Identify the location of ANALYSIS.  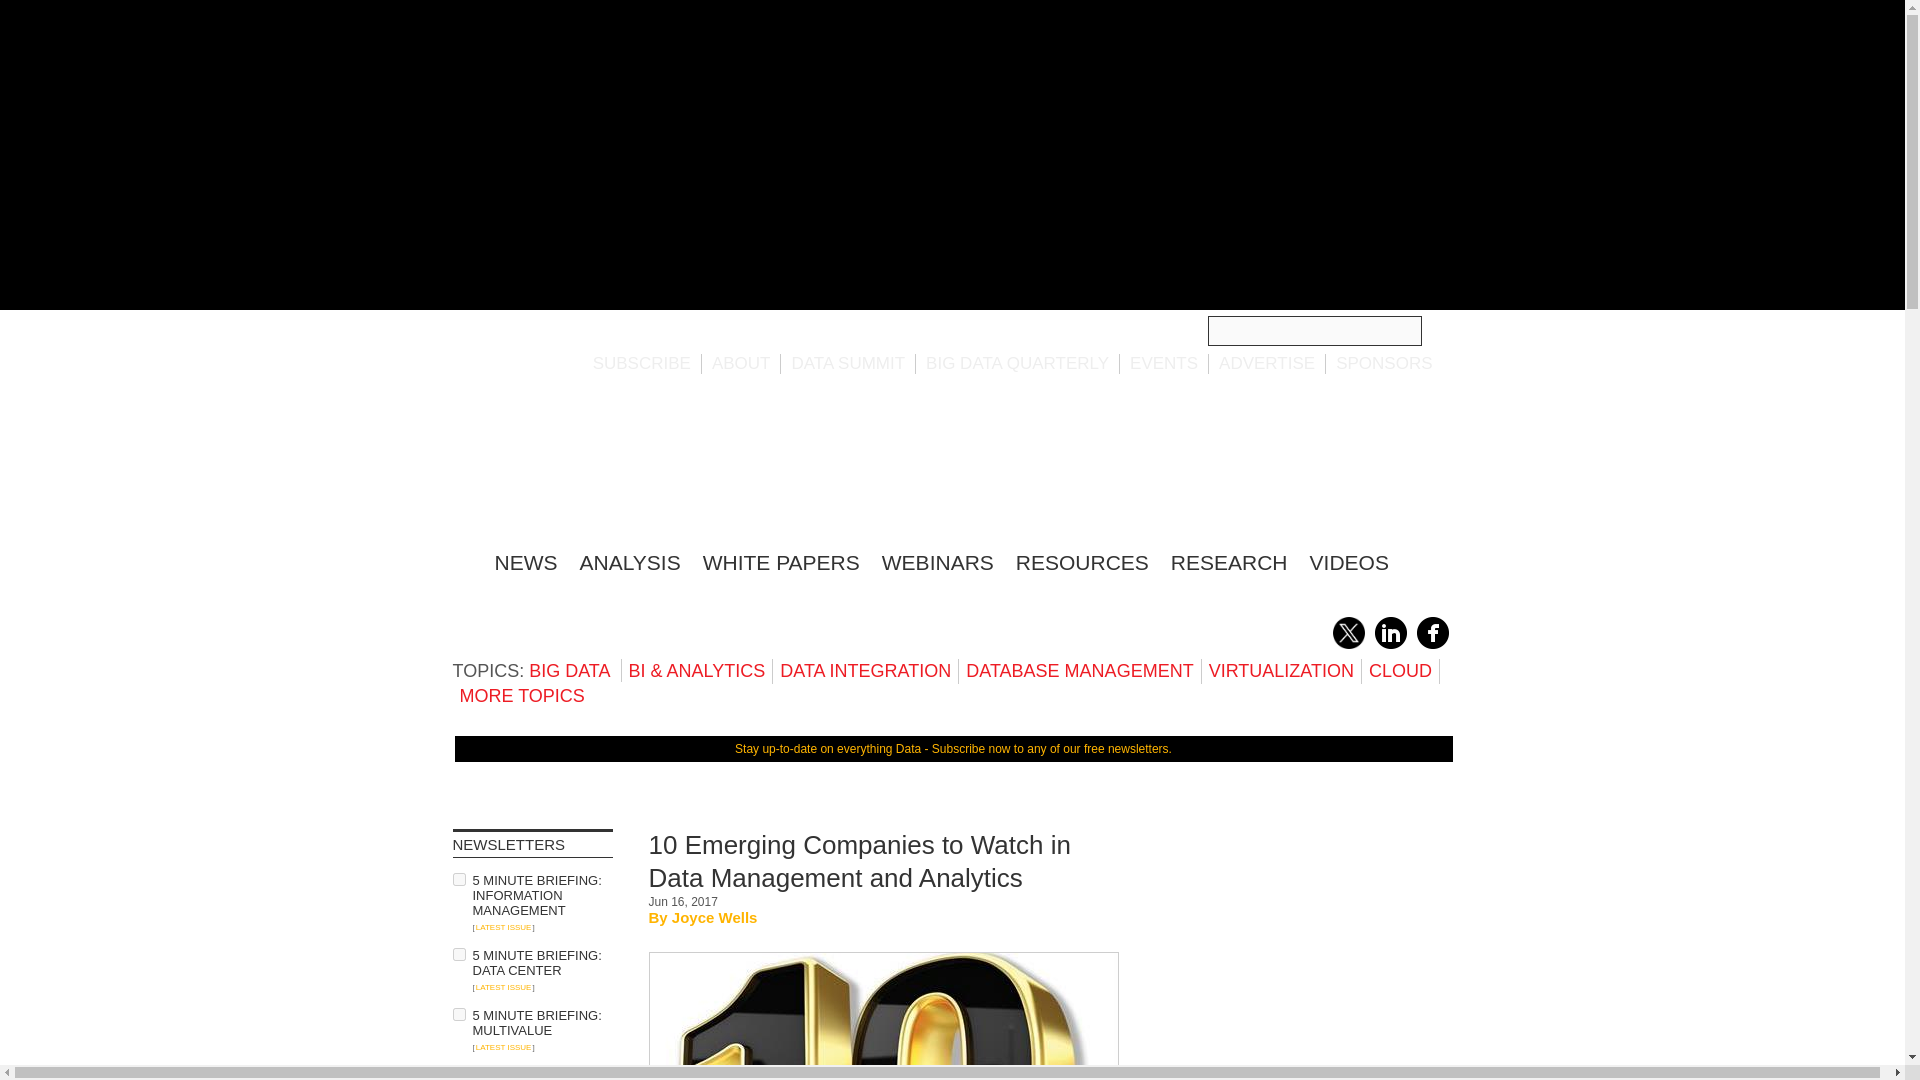
(630, 562).